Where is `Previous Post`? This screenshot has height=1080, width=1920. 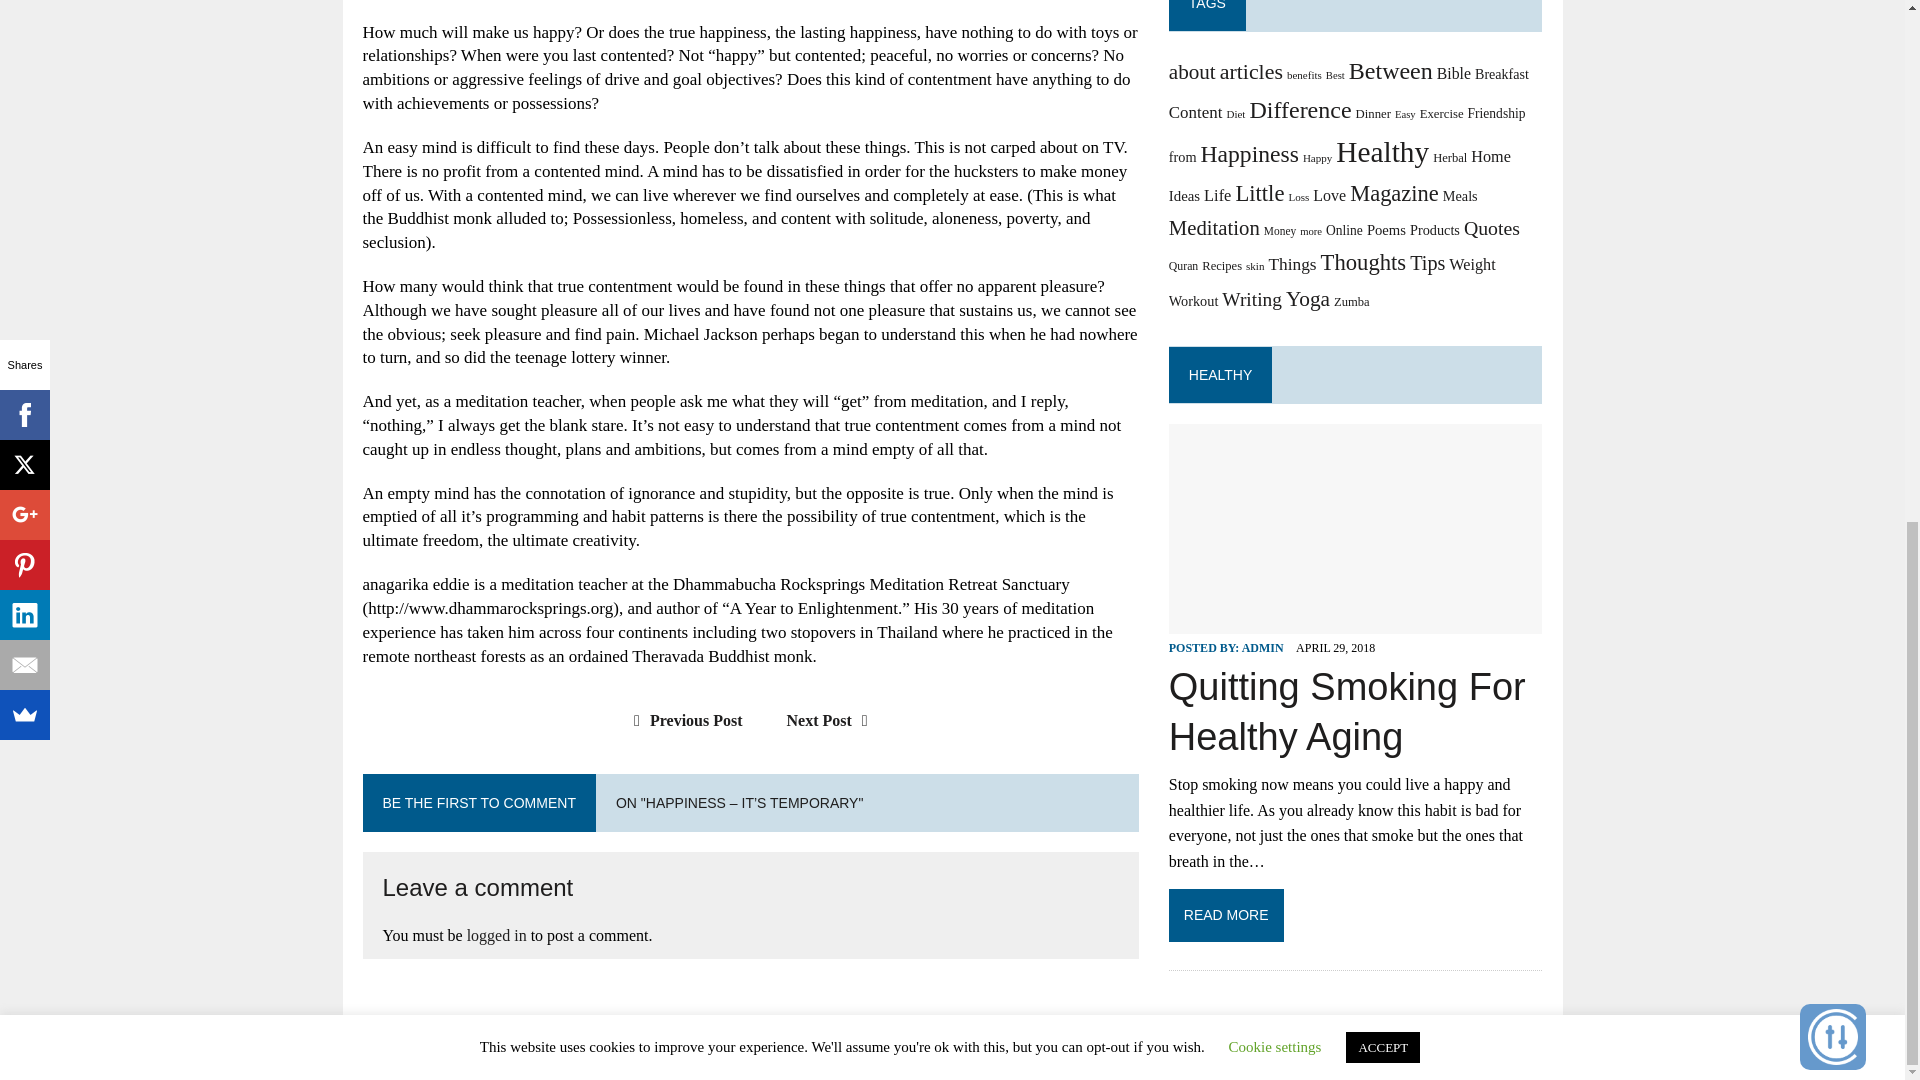 Previous Post is located at coordinates (682, 720).